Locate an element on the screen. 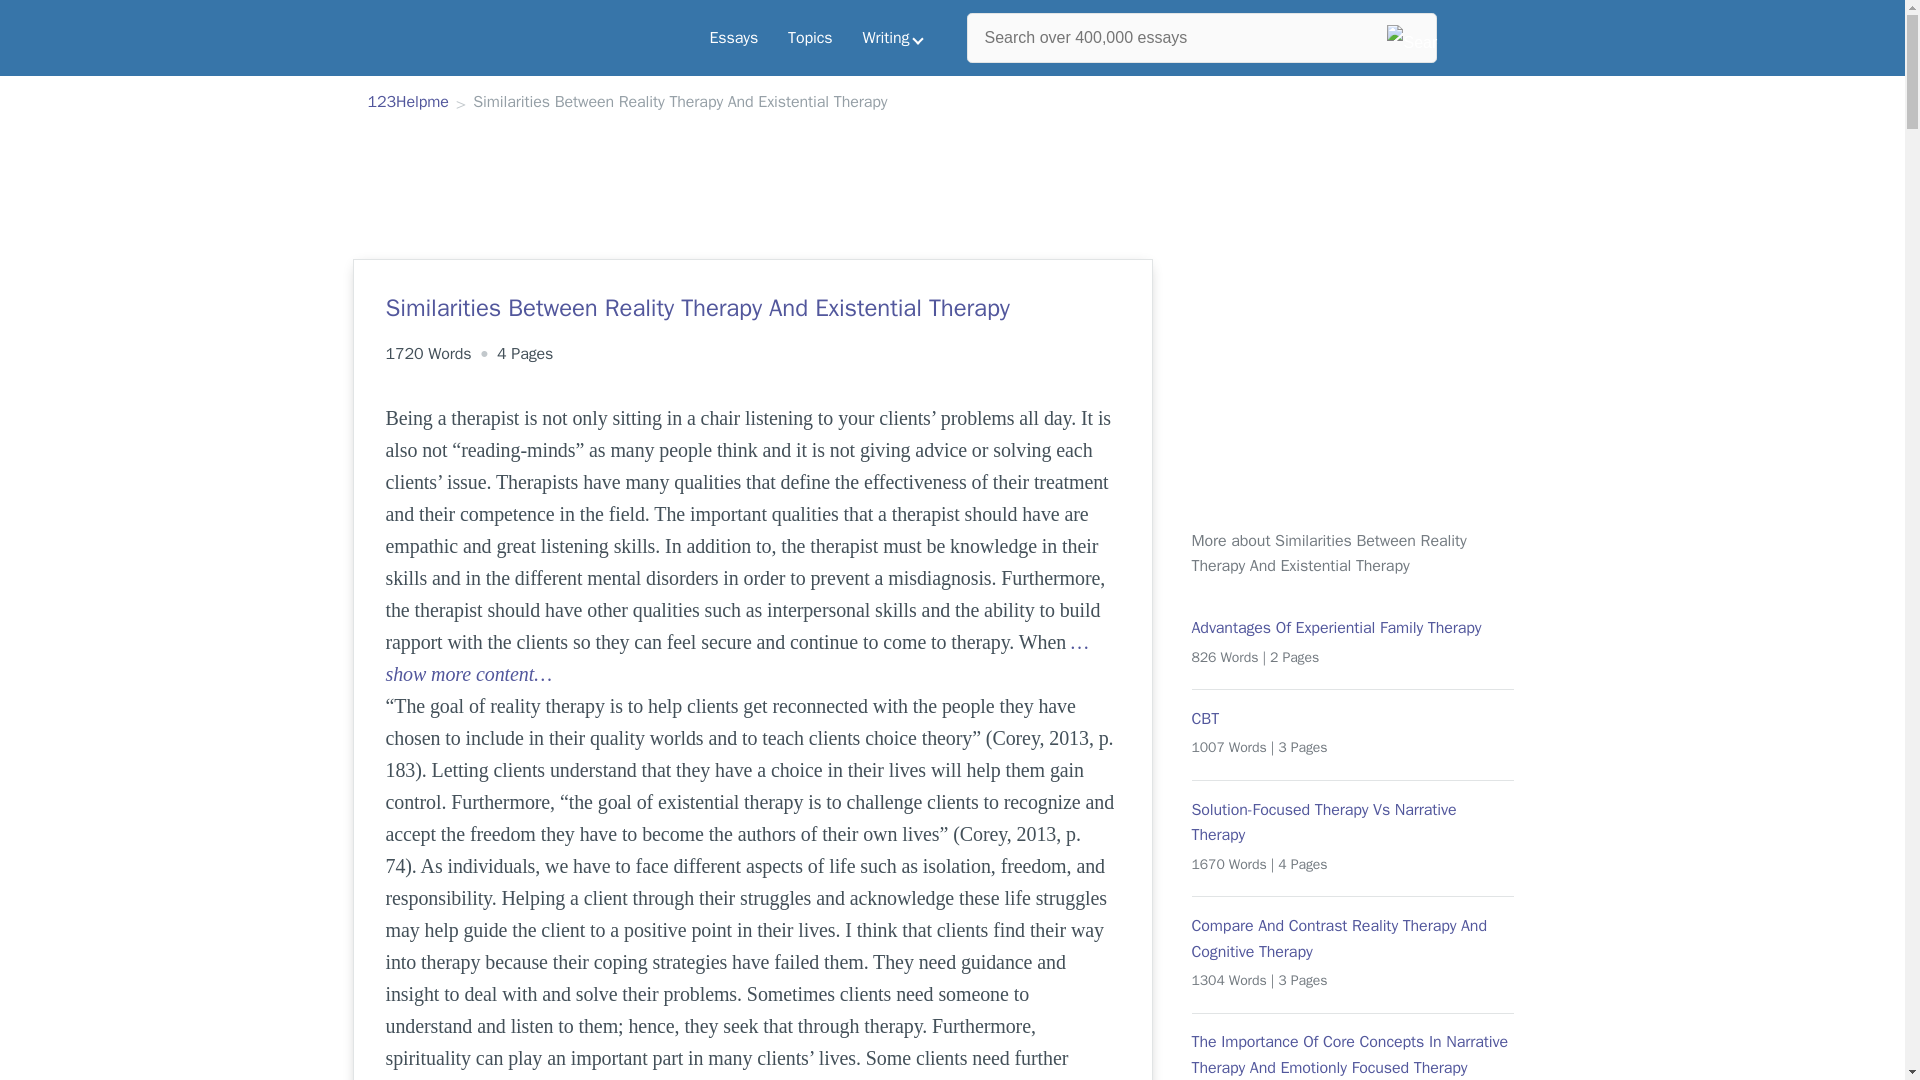  Essays is located at coordinates (733, 38).